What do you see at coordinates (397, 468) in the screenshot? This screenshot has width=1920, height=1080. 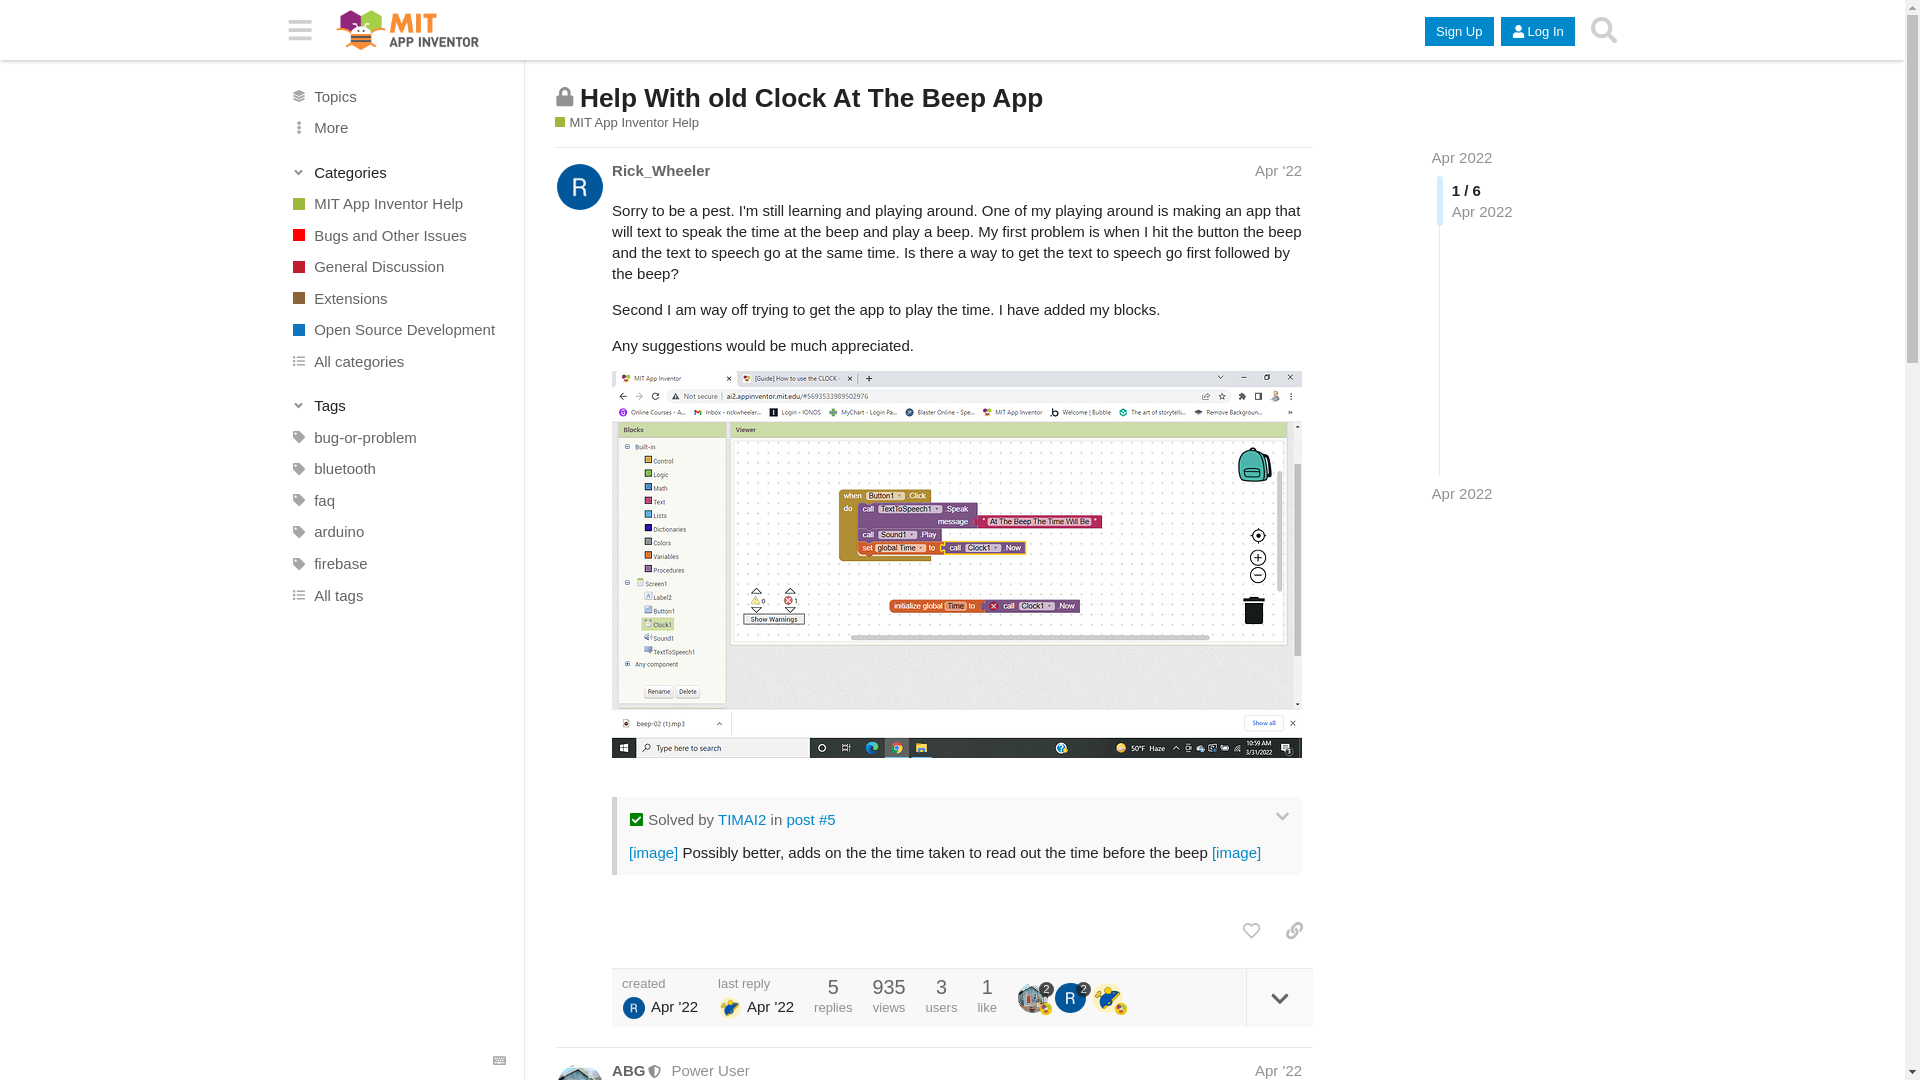 I see `bluetooth` at bounding box center [397, 468].